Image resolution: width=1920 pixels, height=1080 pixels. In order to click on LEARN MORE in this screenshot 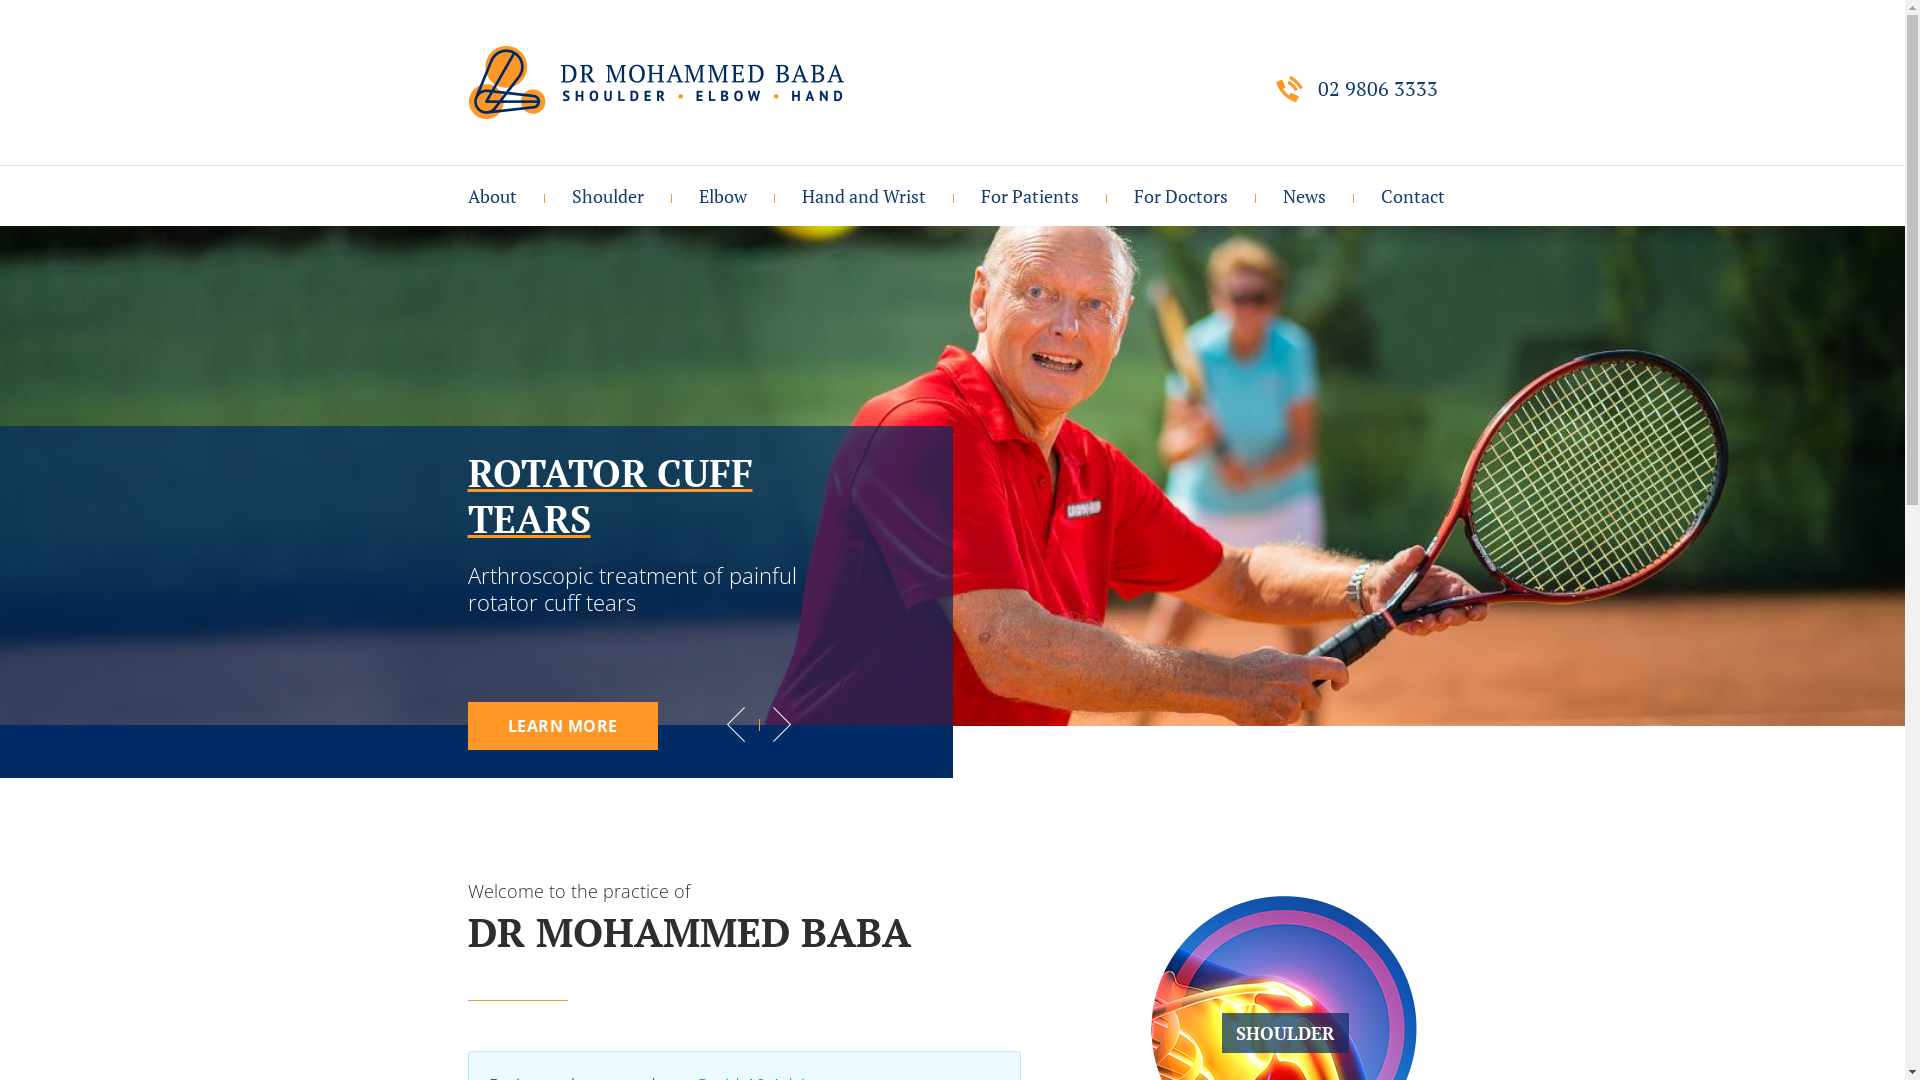, I will do `click(563, 726)`.